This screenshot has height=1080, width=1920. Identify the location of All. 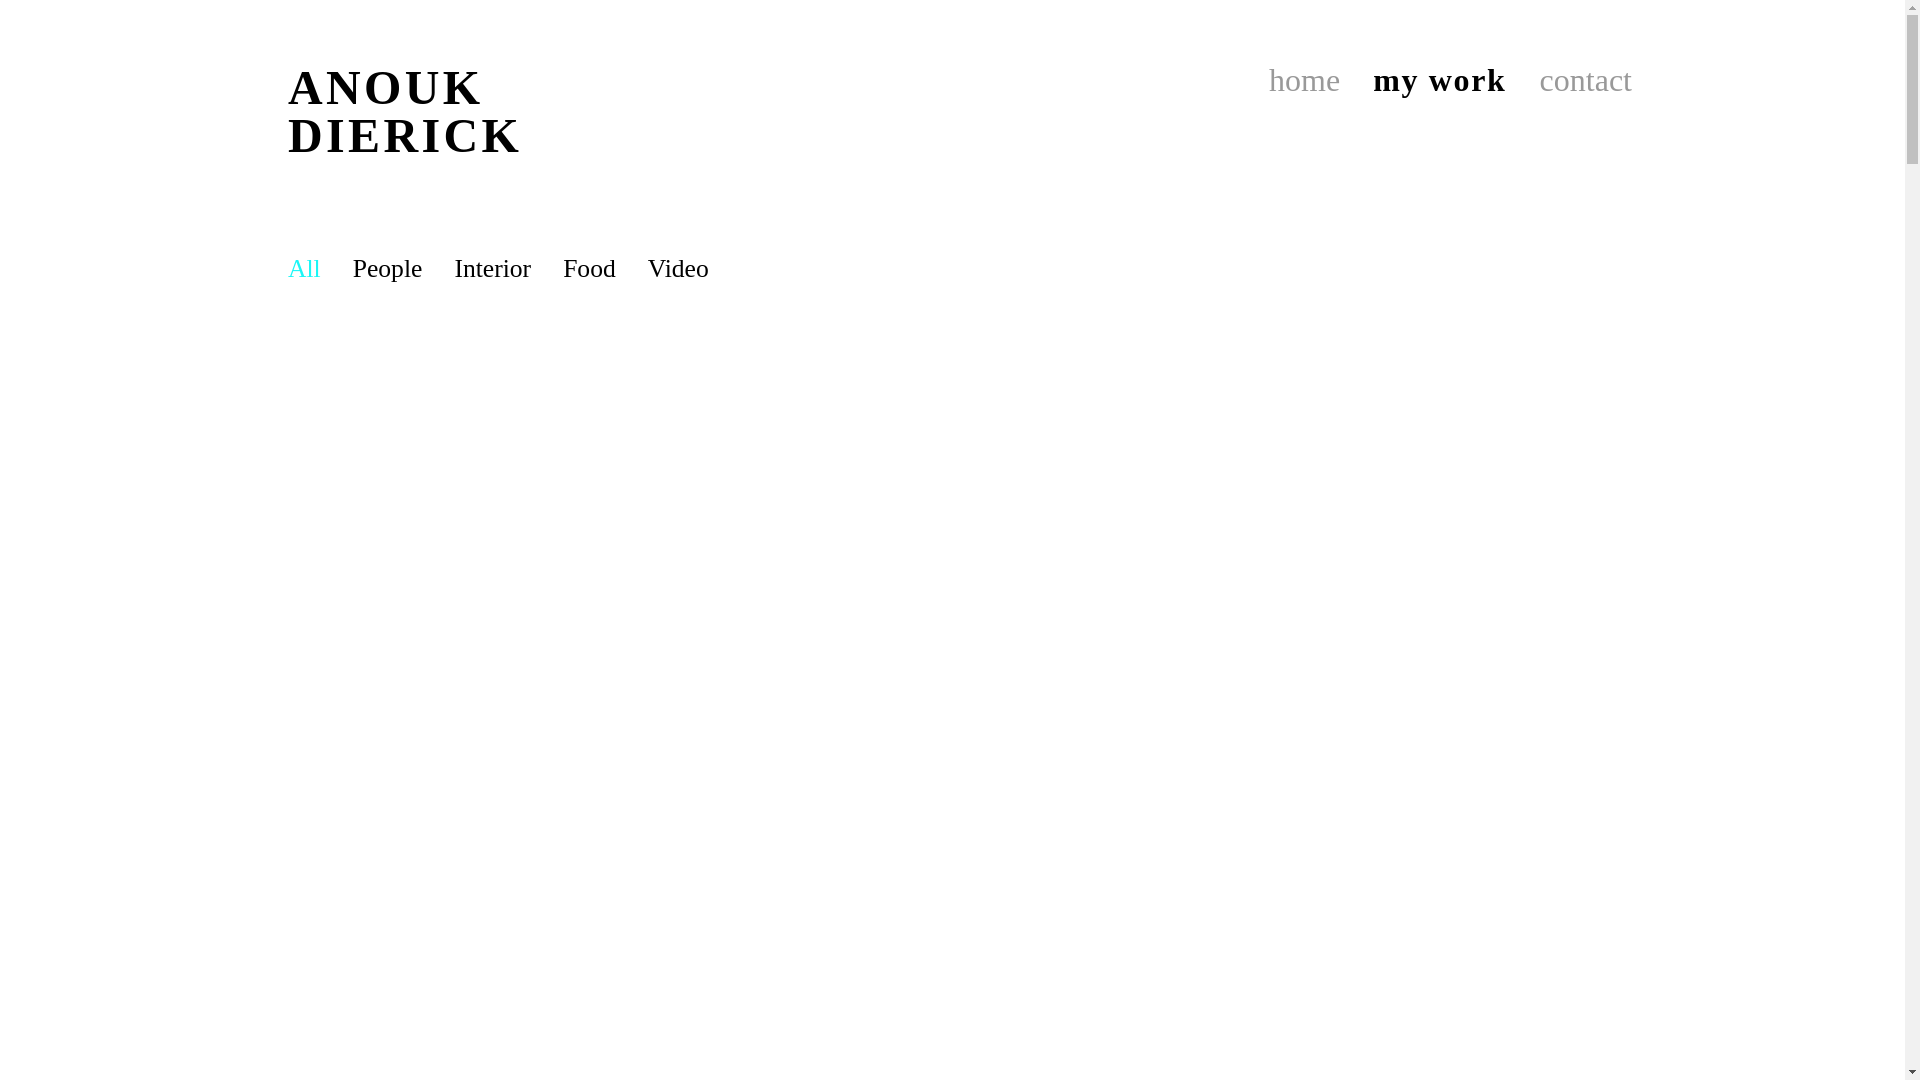
(304, 268).